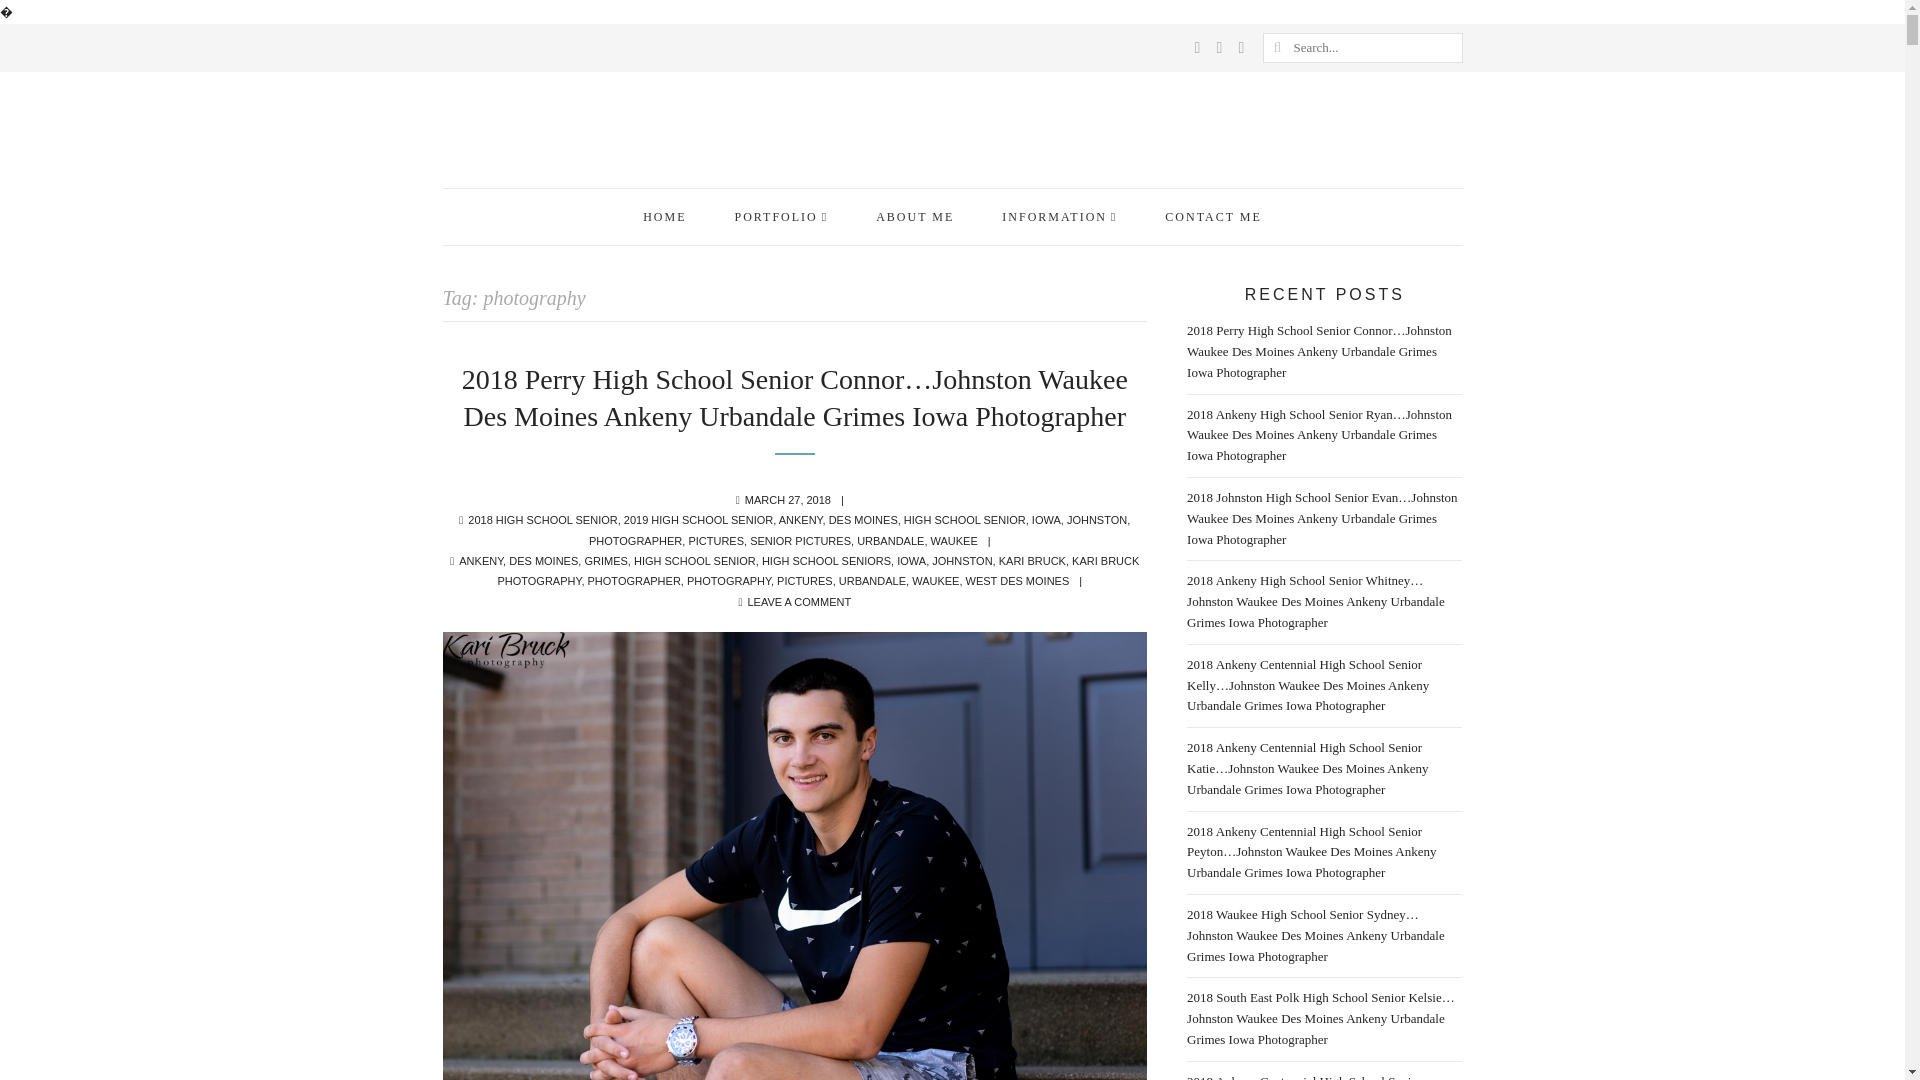 The width and height of the screenshot is (1920, 1080). What do you see at coordinates (781, 216) in the screenshot?
I see `PORTFOLIO` at bounding box center [781, 216].